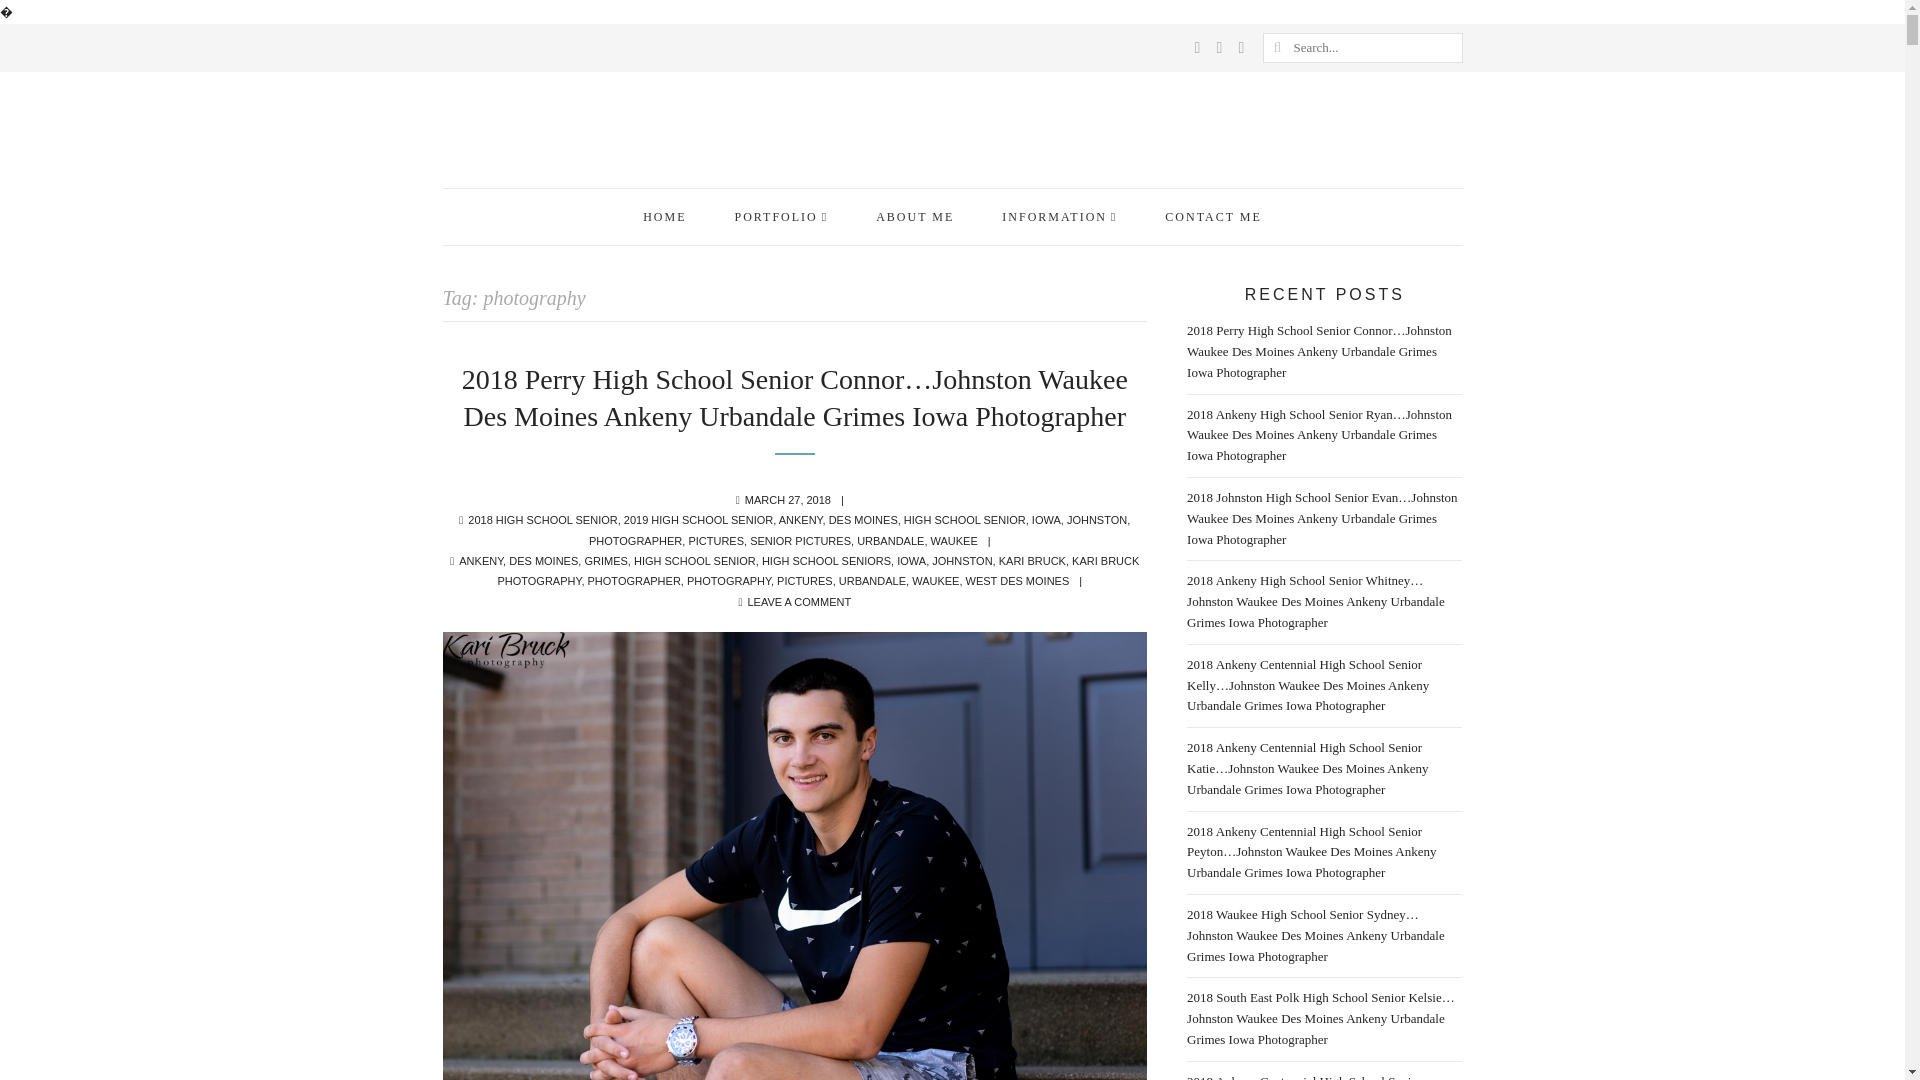 The width and height of the screenshot is (1920, 1080). What do you see at coordinates (781, 216) in the screenshot?
I see `PORTFOLIO` at bounding box center [781, 216].